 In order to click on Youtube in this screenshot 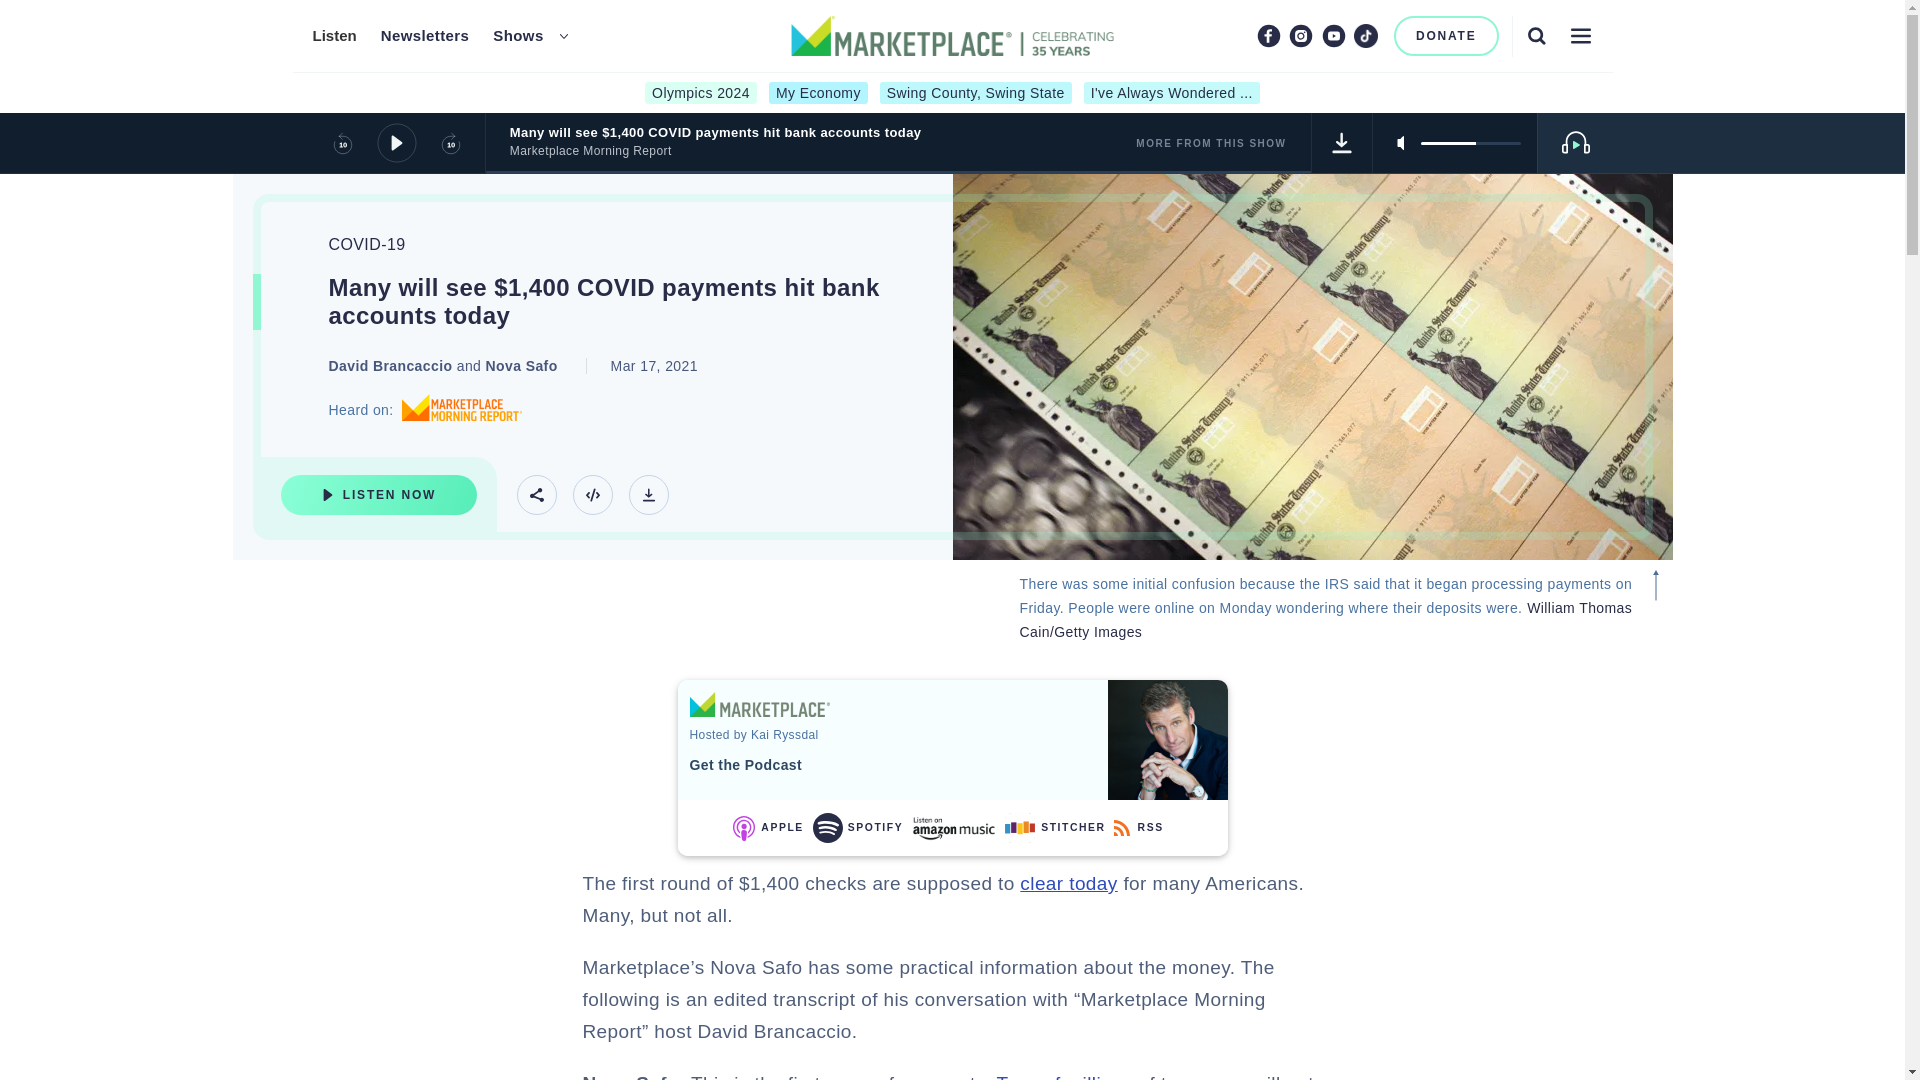, I will do `click(1334, 35)`.